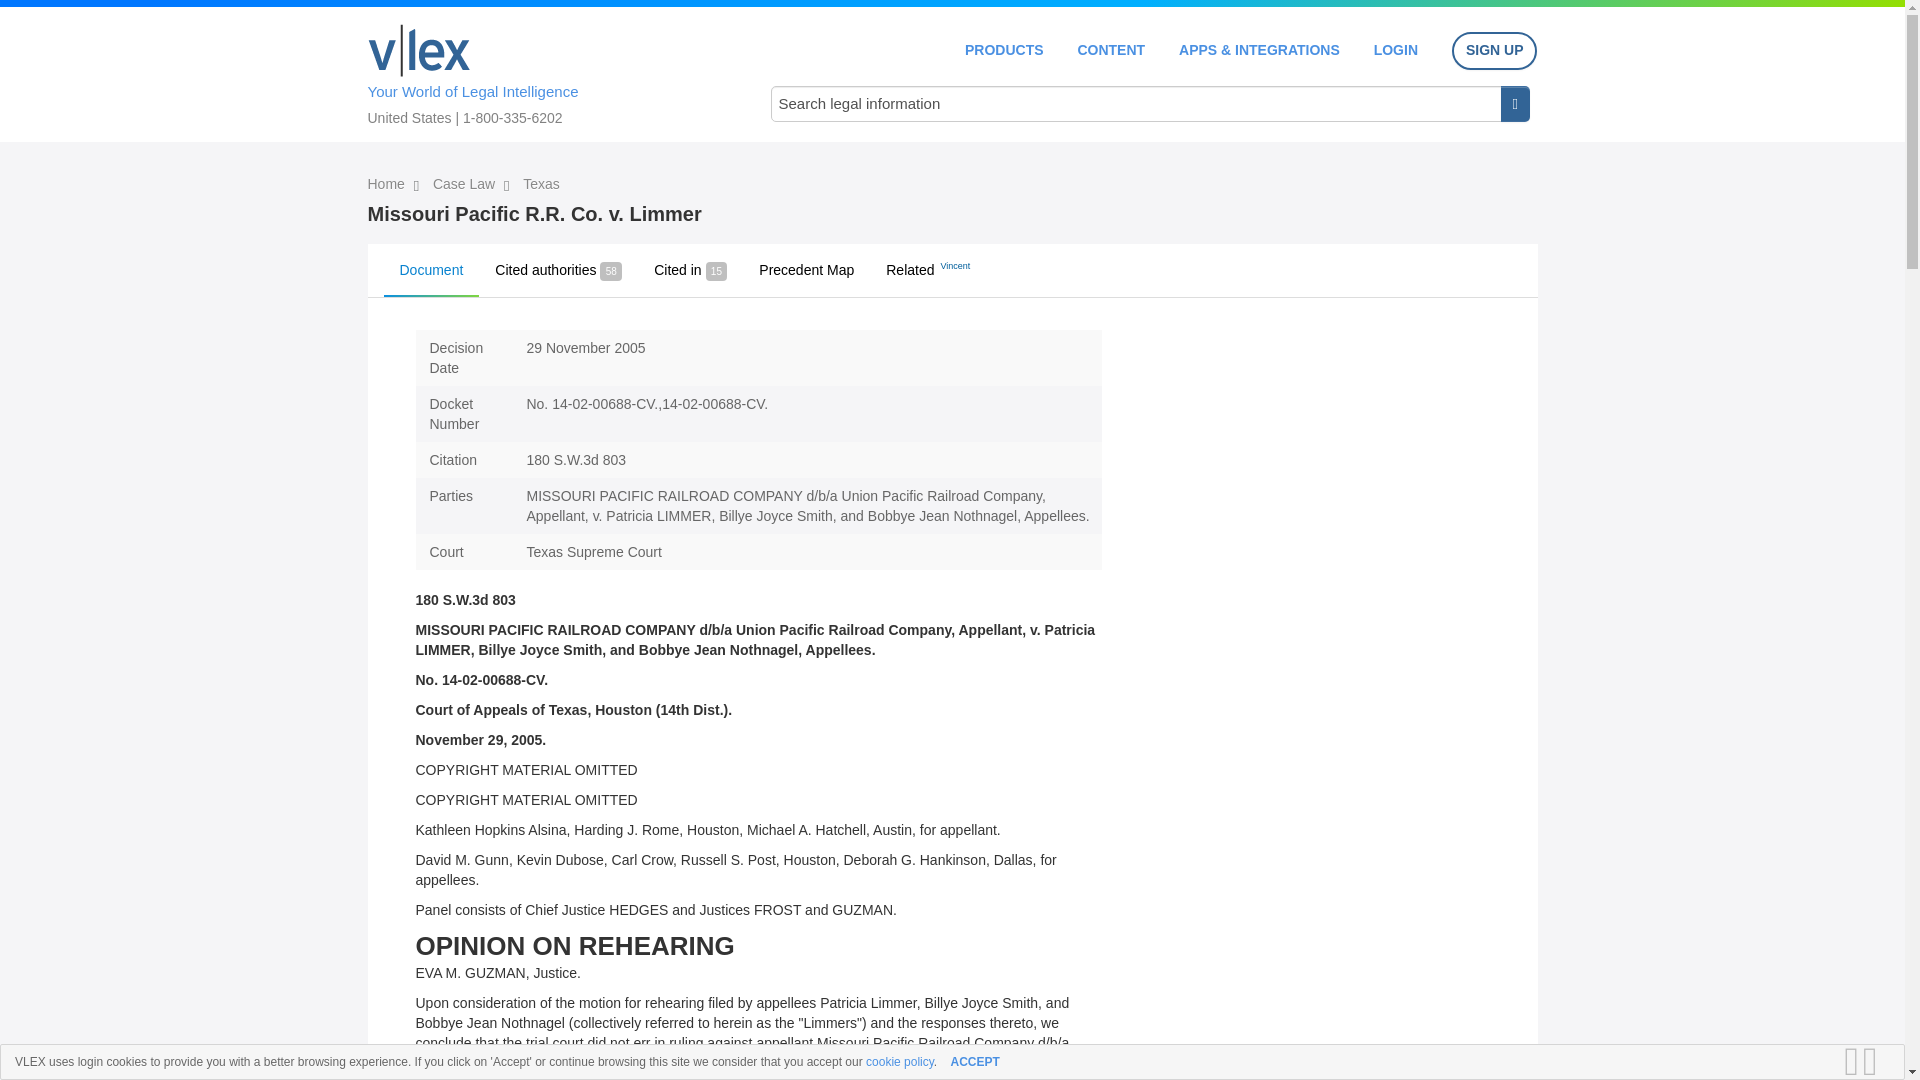 The image size is (1920, 1080). I want to click on CONTENT, so click(1110, 50).